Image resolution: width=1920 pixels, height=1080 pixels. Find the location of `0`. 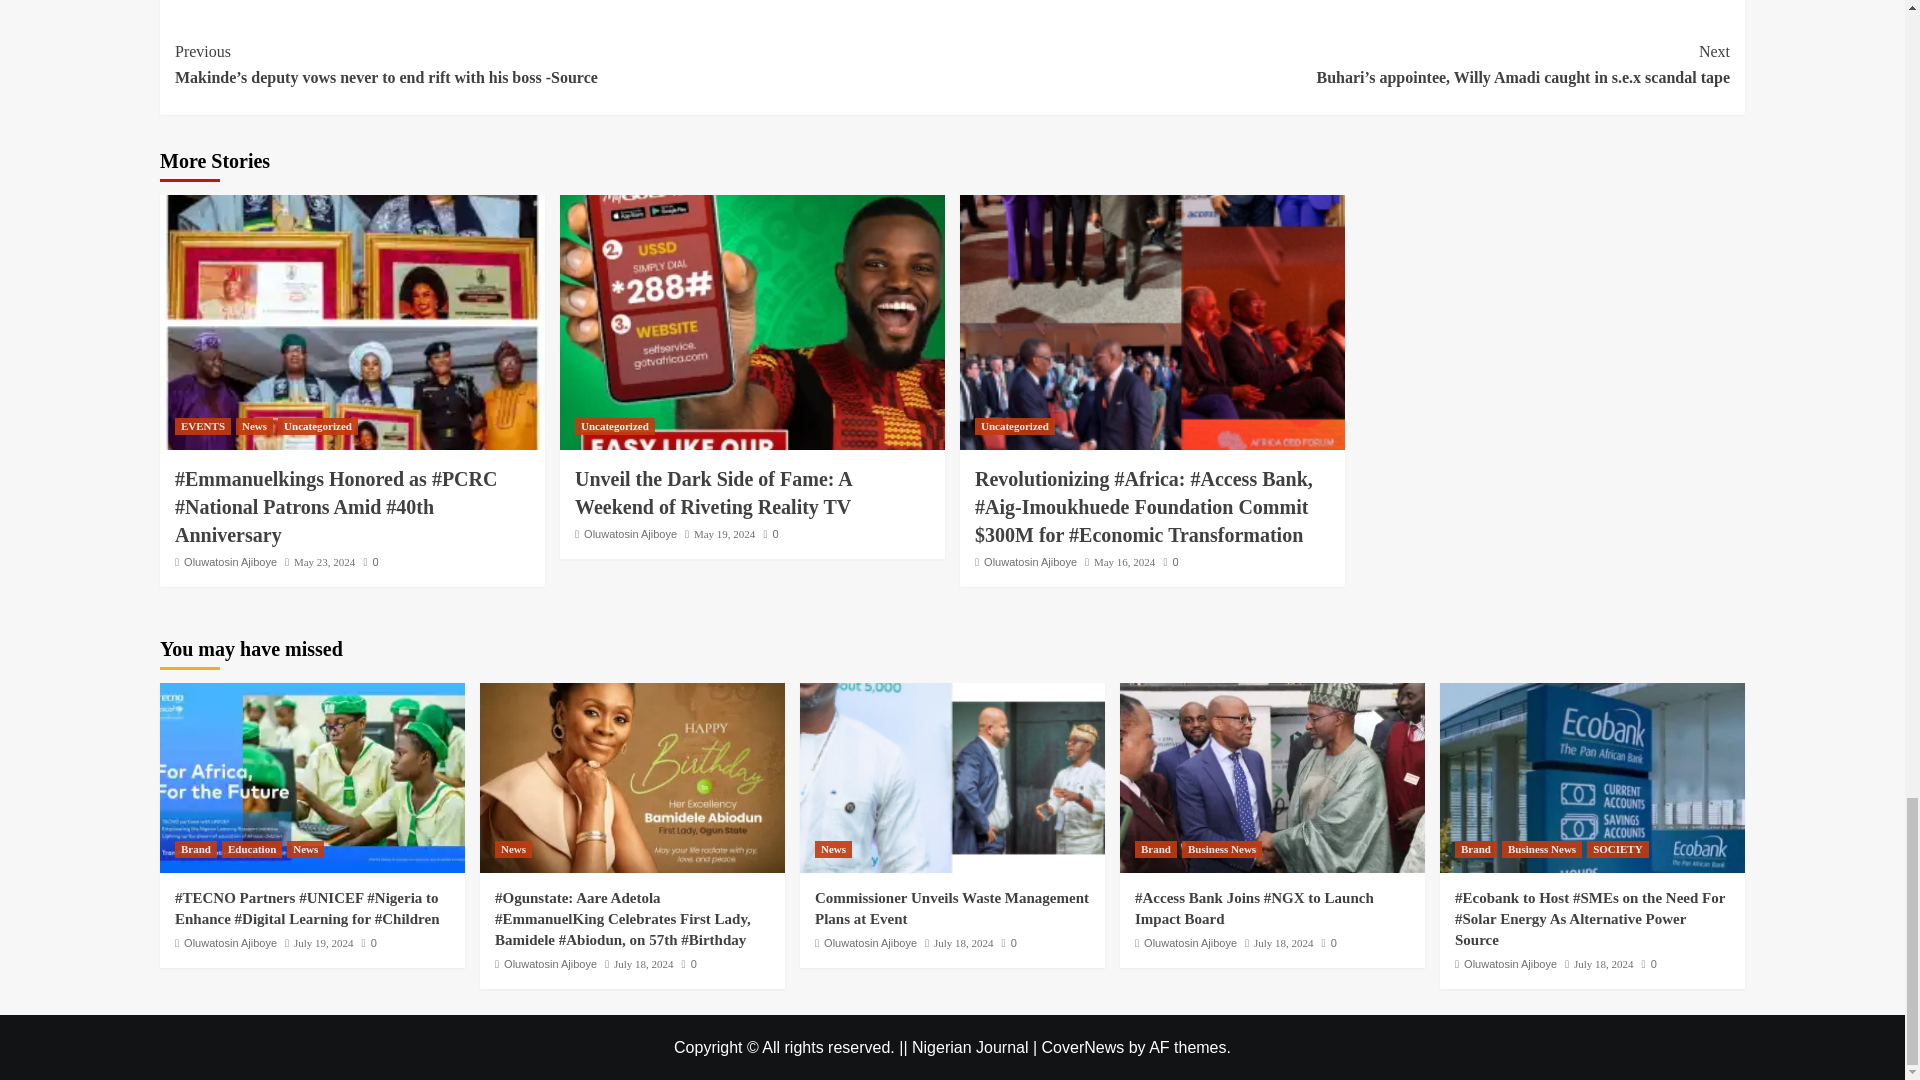

0 is located at coordinates (770, 534).